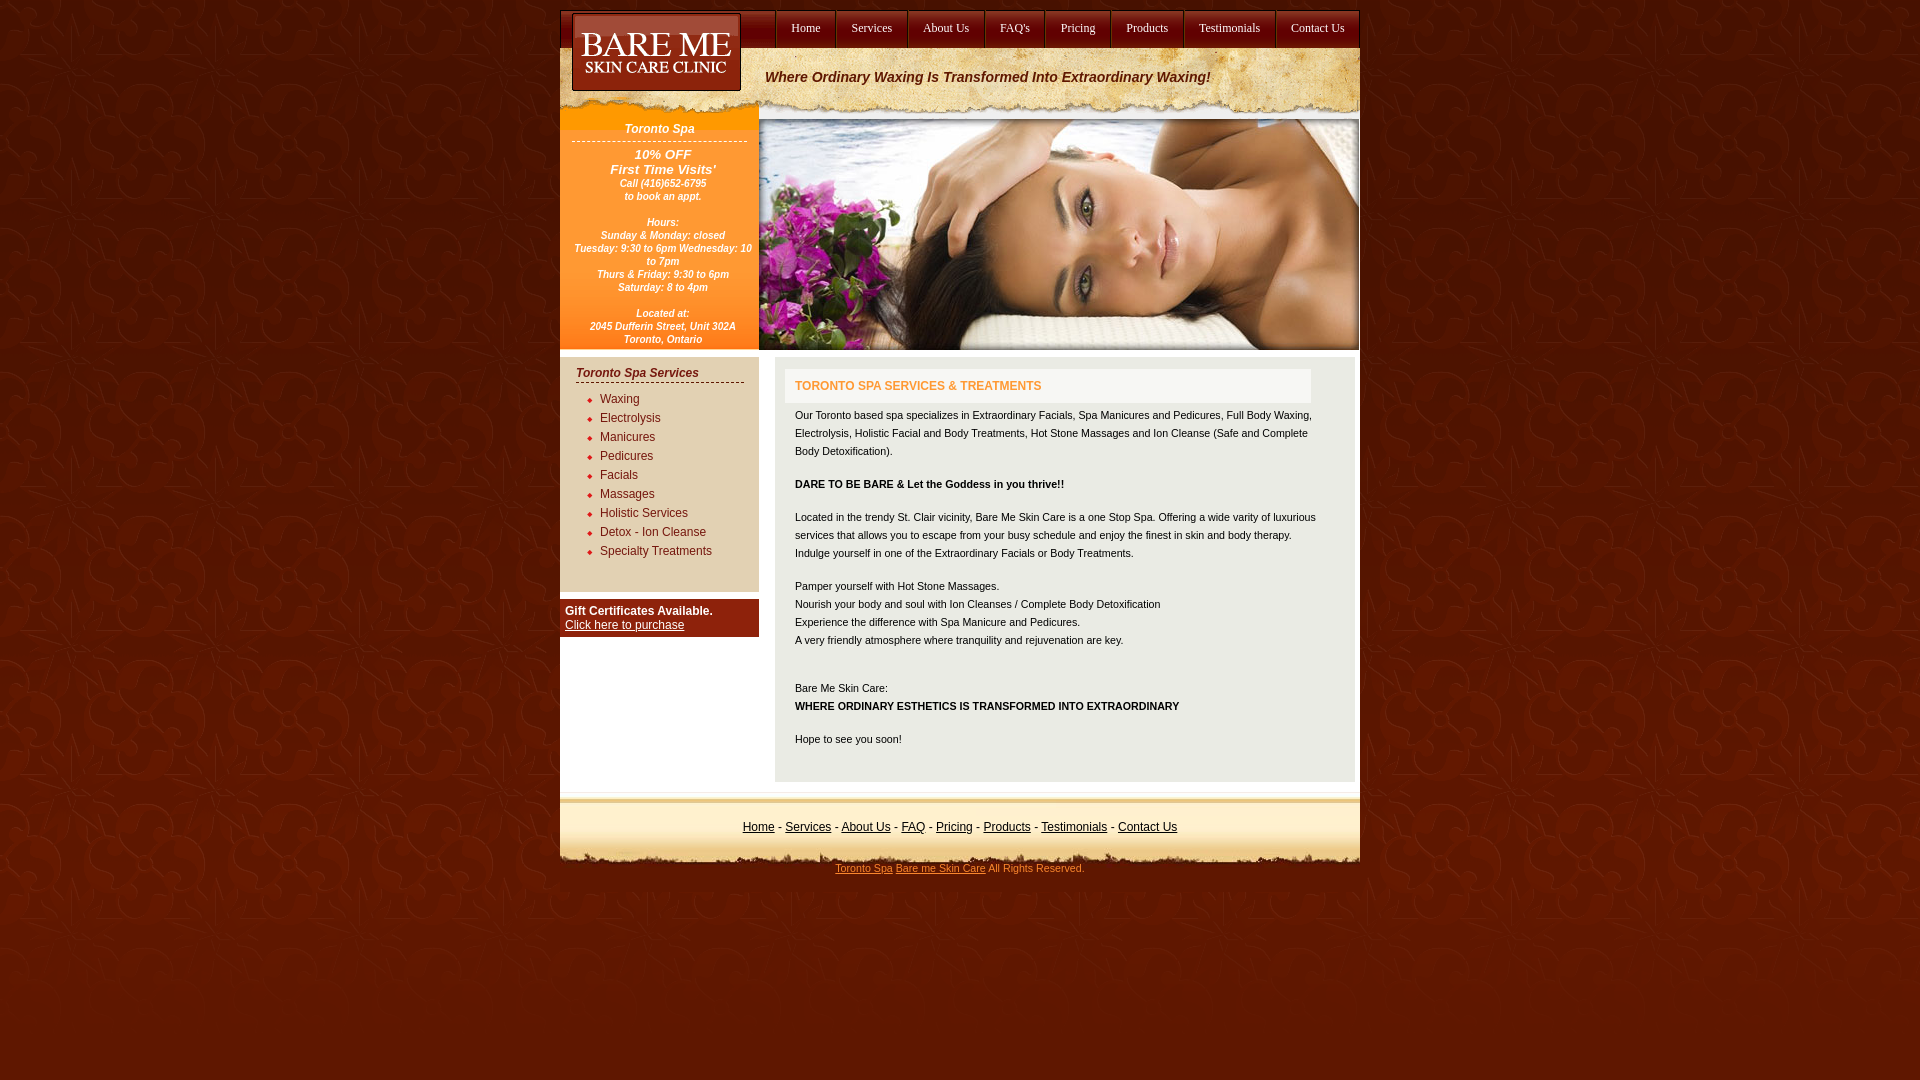 The image size is (1920, 1080). Describe the element at coordinates (1006, 827) in the screenshot. I see `Products` at that location.